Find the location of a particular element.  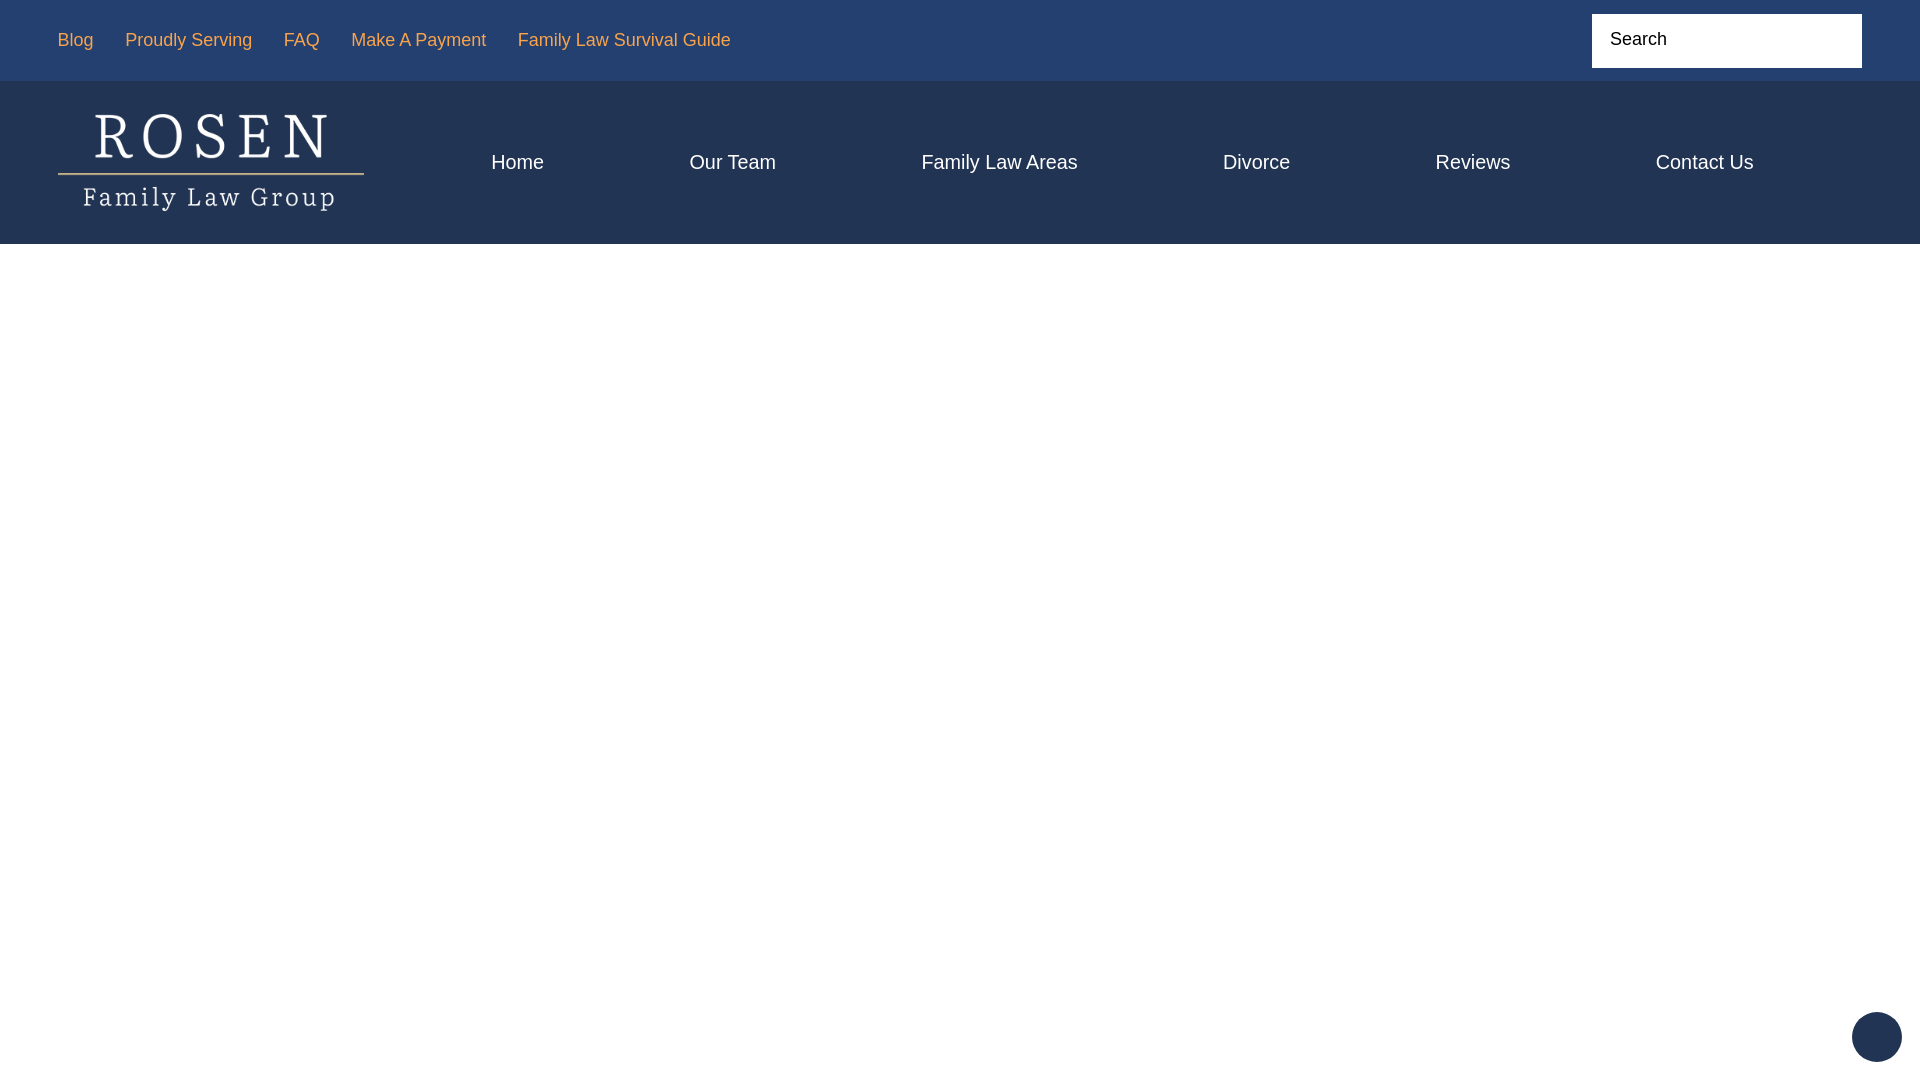

FAQ is located at coordinates (302, 40).